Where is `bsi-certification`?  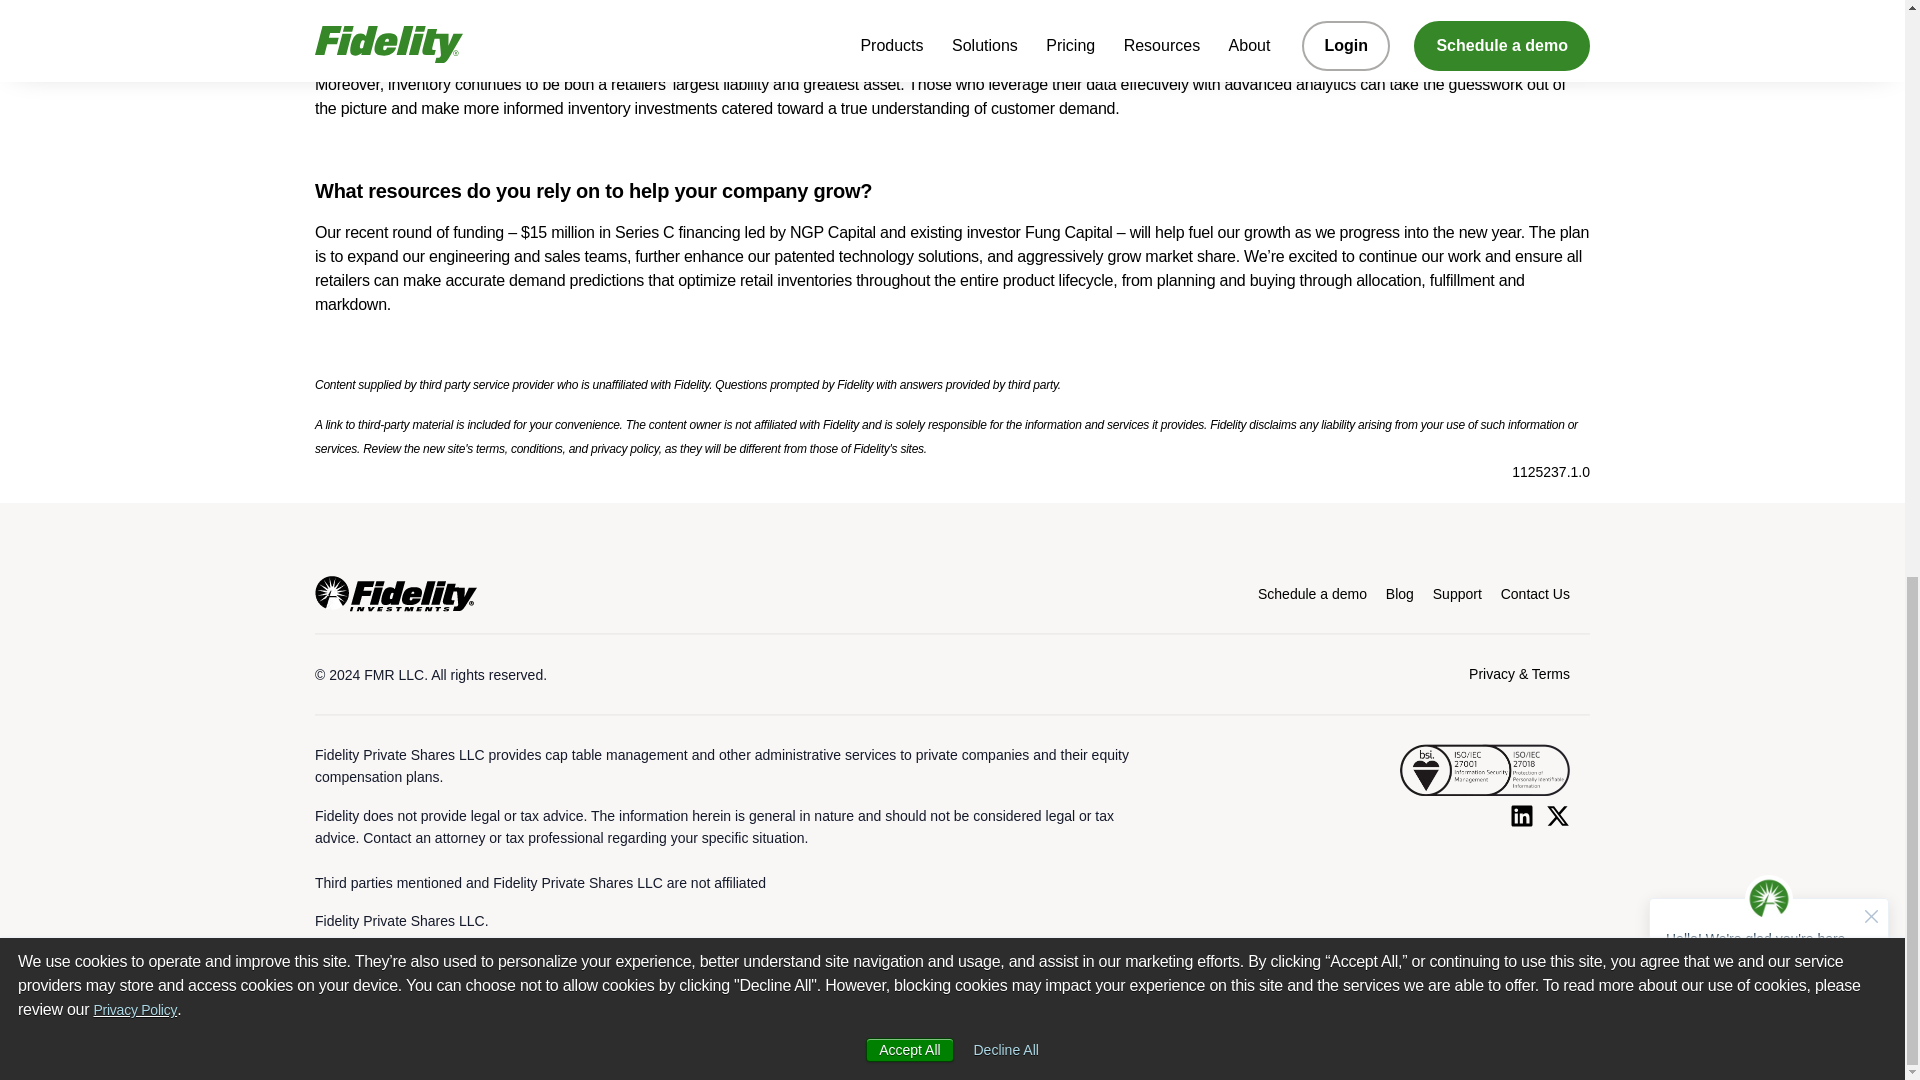 bsi-certification is located at coordinates (1484, 770).